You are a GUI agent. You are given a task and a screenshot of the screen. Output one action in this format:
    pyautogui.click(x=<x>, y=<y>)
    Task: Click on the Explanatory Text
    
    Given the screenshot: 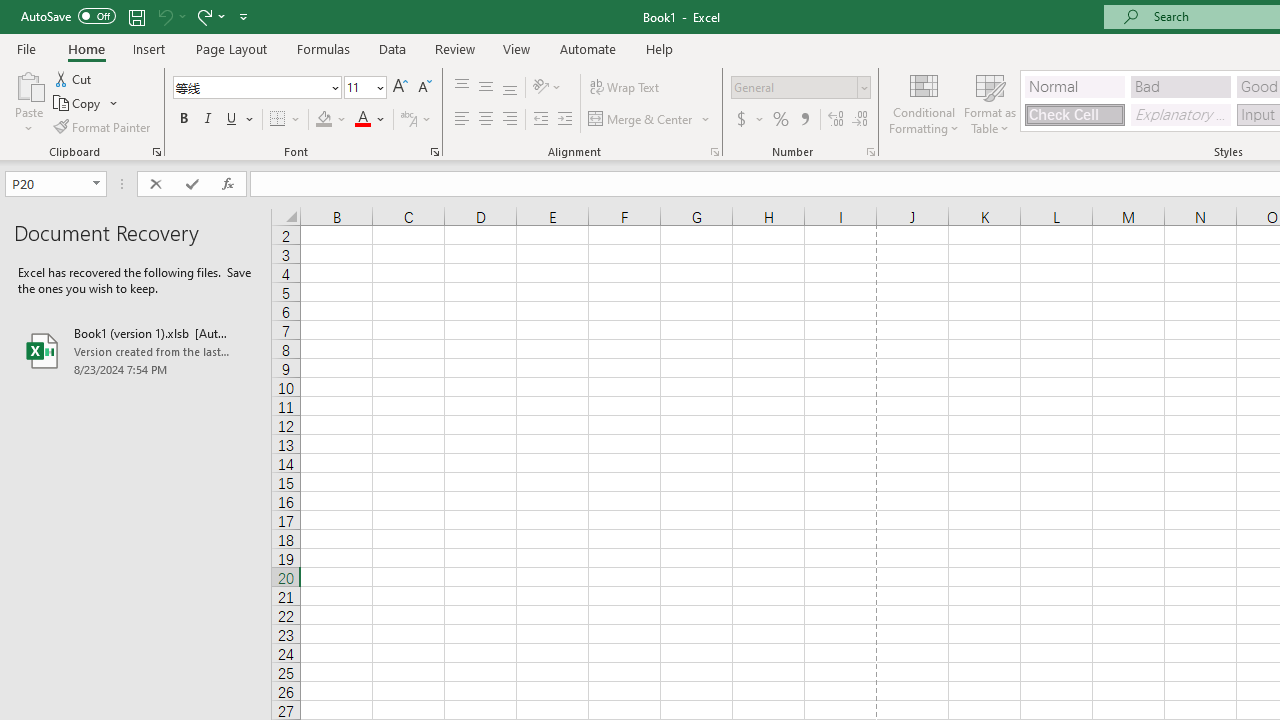 What is the action you would take?
    pyautogui.click(x=1180, y=114)
    